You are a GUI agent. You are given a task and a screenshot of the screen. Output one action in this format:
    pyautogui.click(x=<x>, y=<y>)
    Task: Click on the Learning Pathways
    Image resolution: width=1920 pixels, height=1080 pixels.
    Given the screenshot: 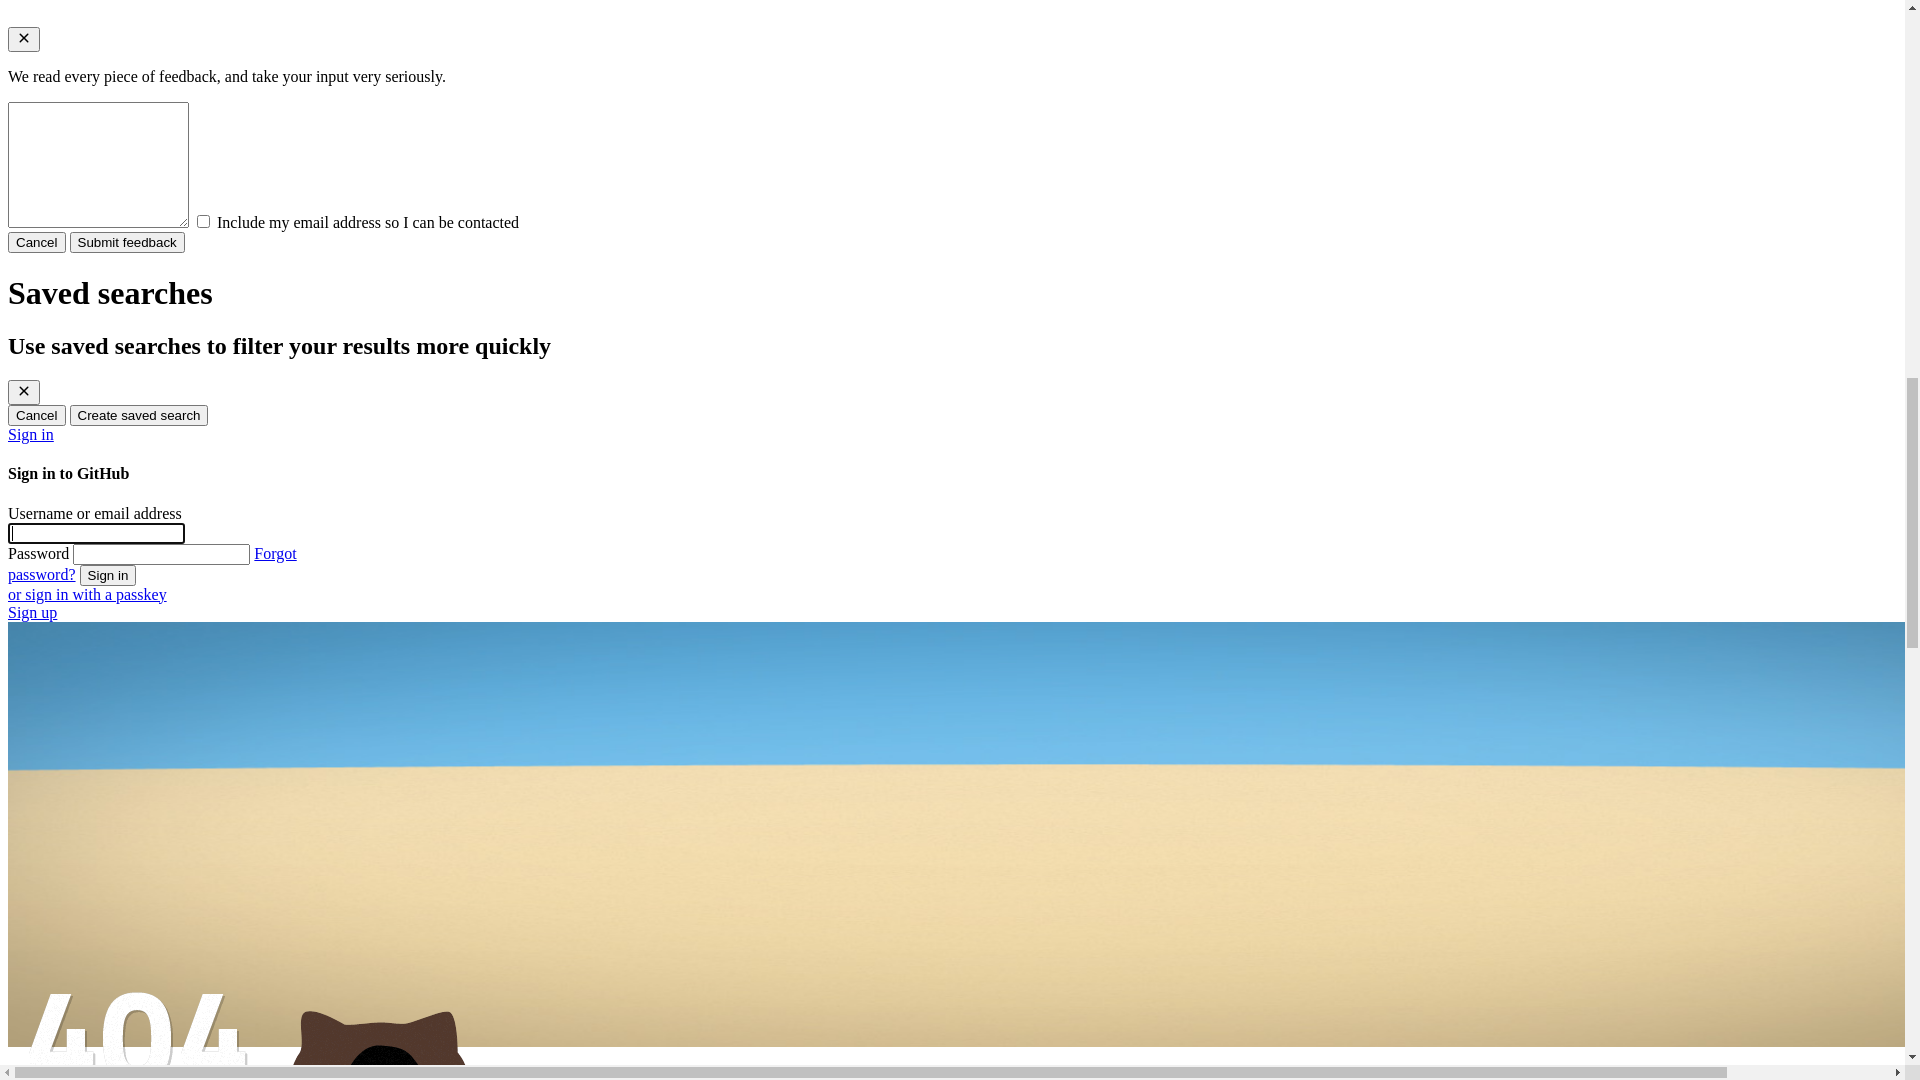 What is the action you would take?
    pyautogui.click(x=160, y=990)
    